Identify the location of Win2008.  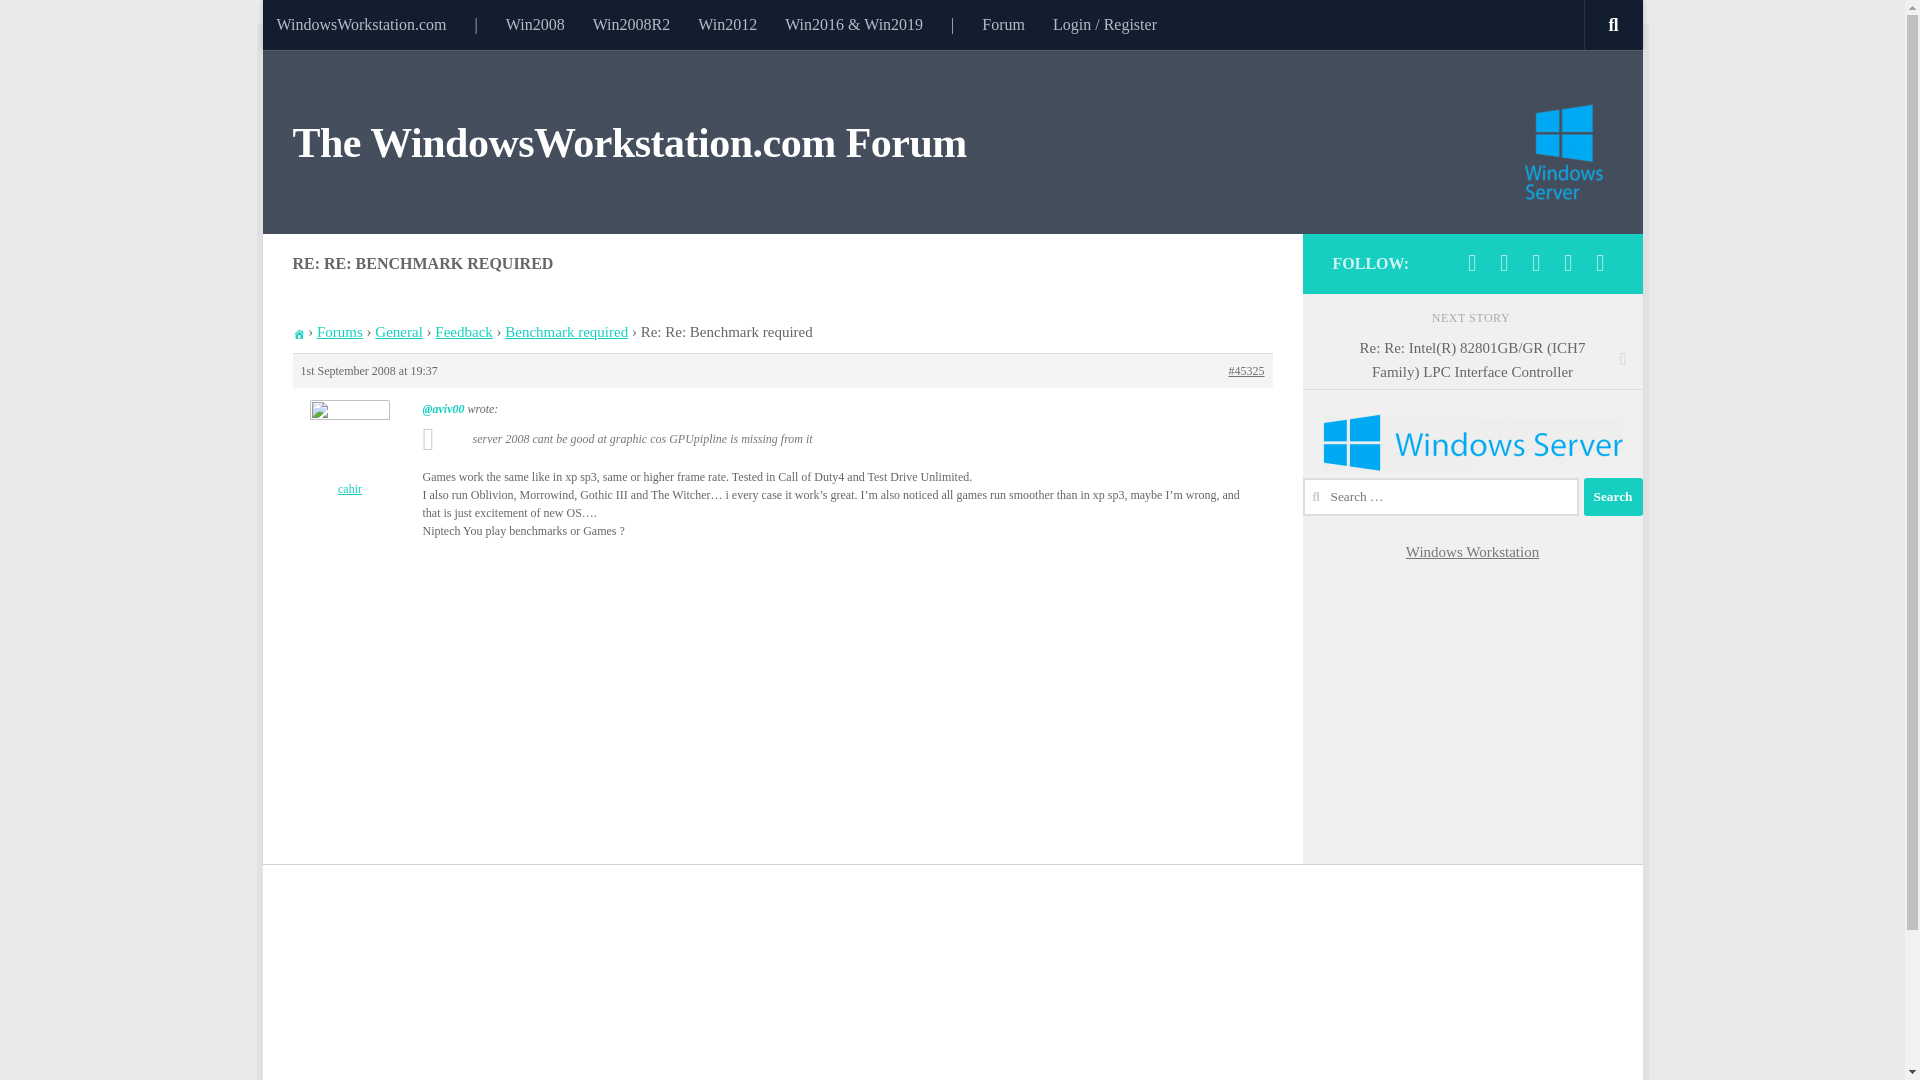
(535, 24).